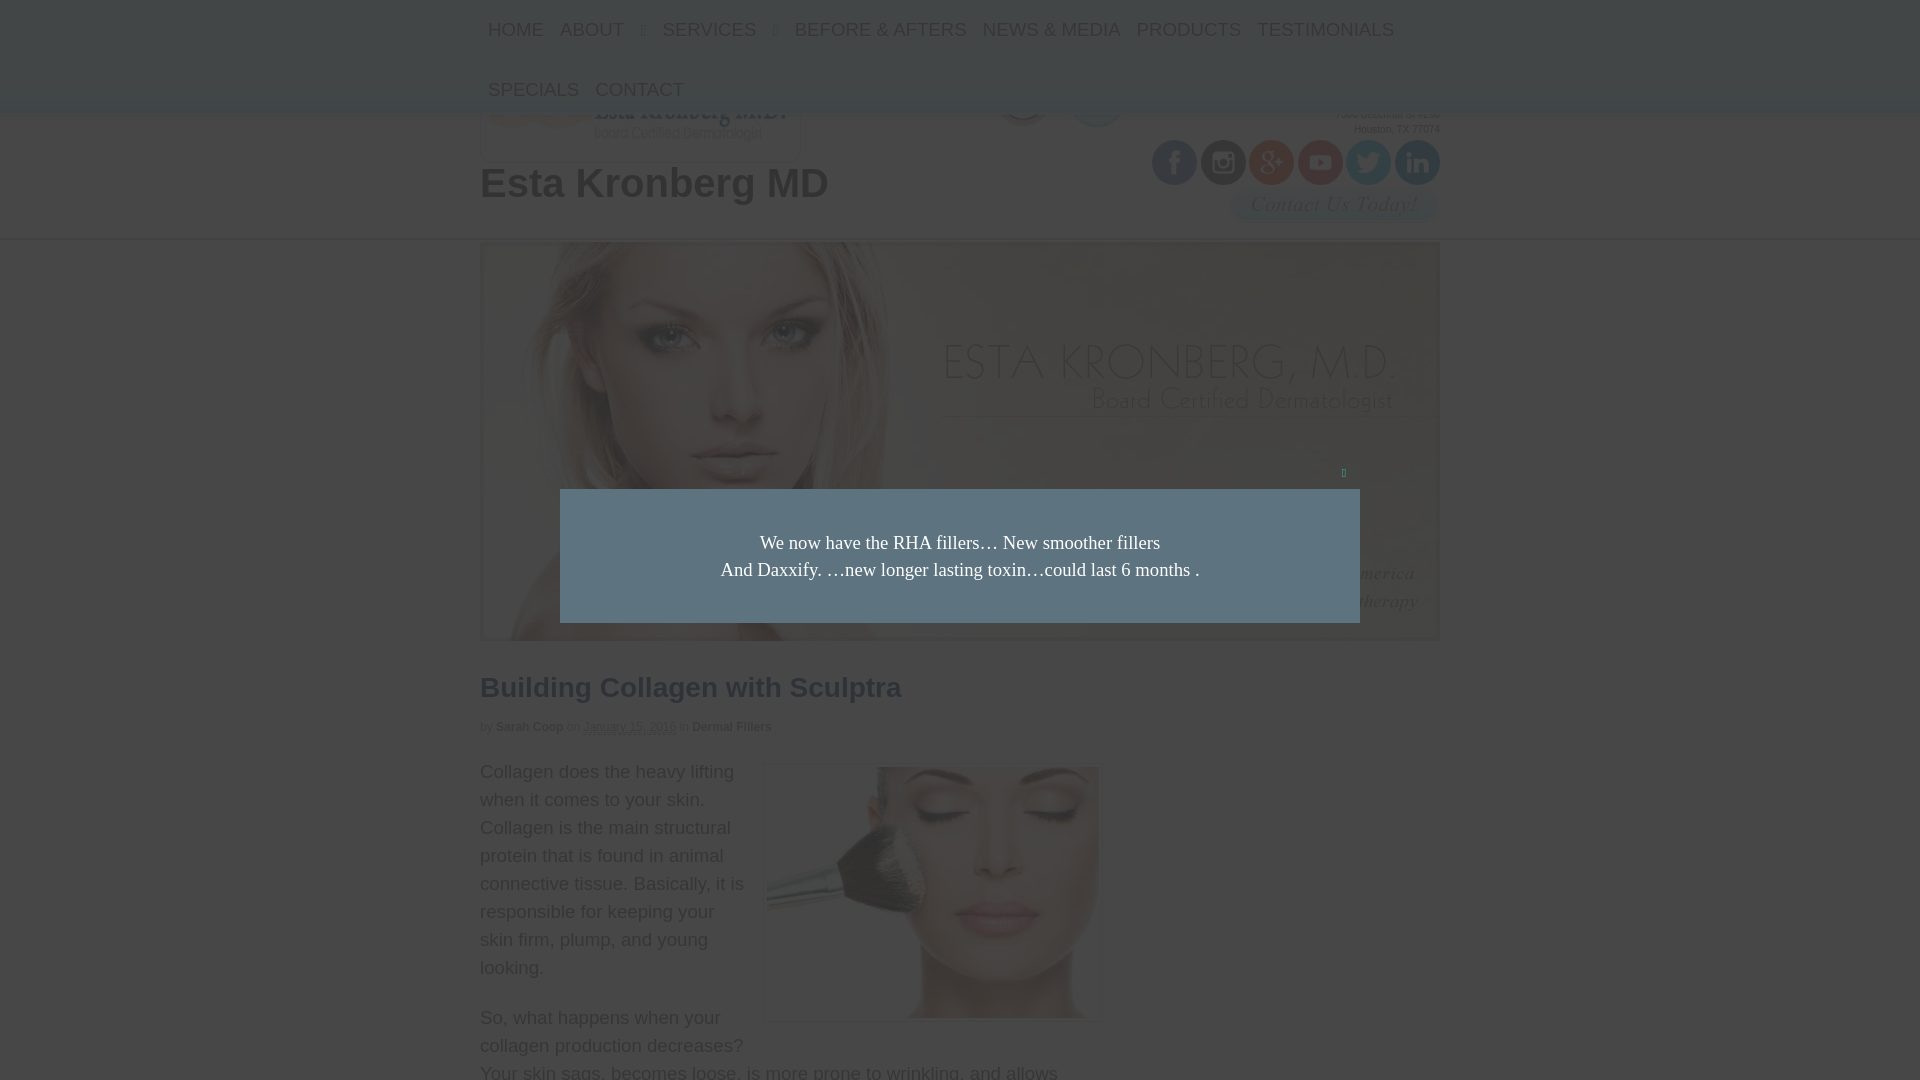 The height and width of the screenshot is (1080, 1920). I want to click on PRODUCTS, so click(1189, 30).